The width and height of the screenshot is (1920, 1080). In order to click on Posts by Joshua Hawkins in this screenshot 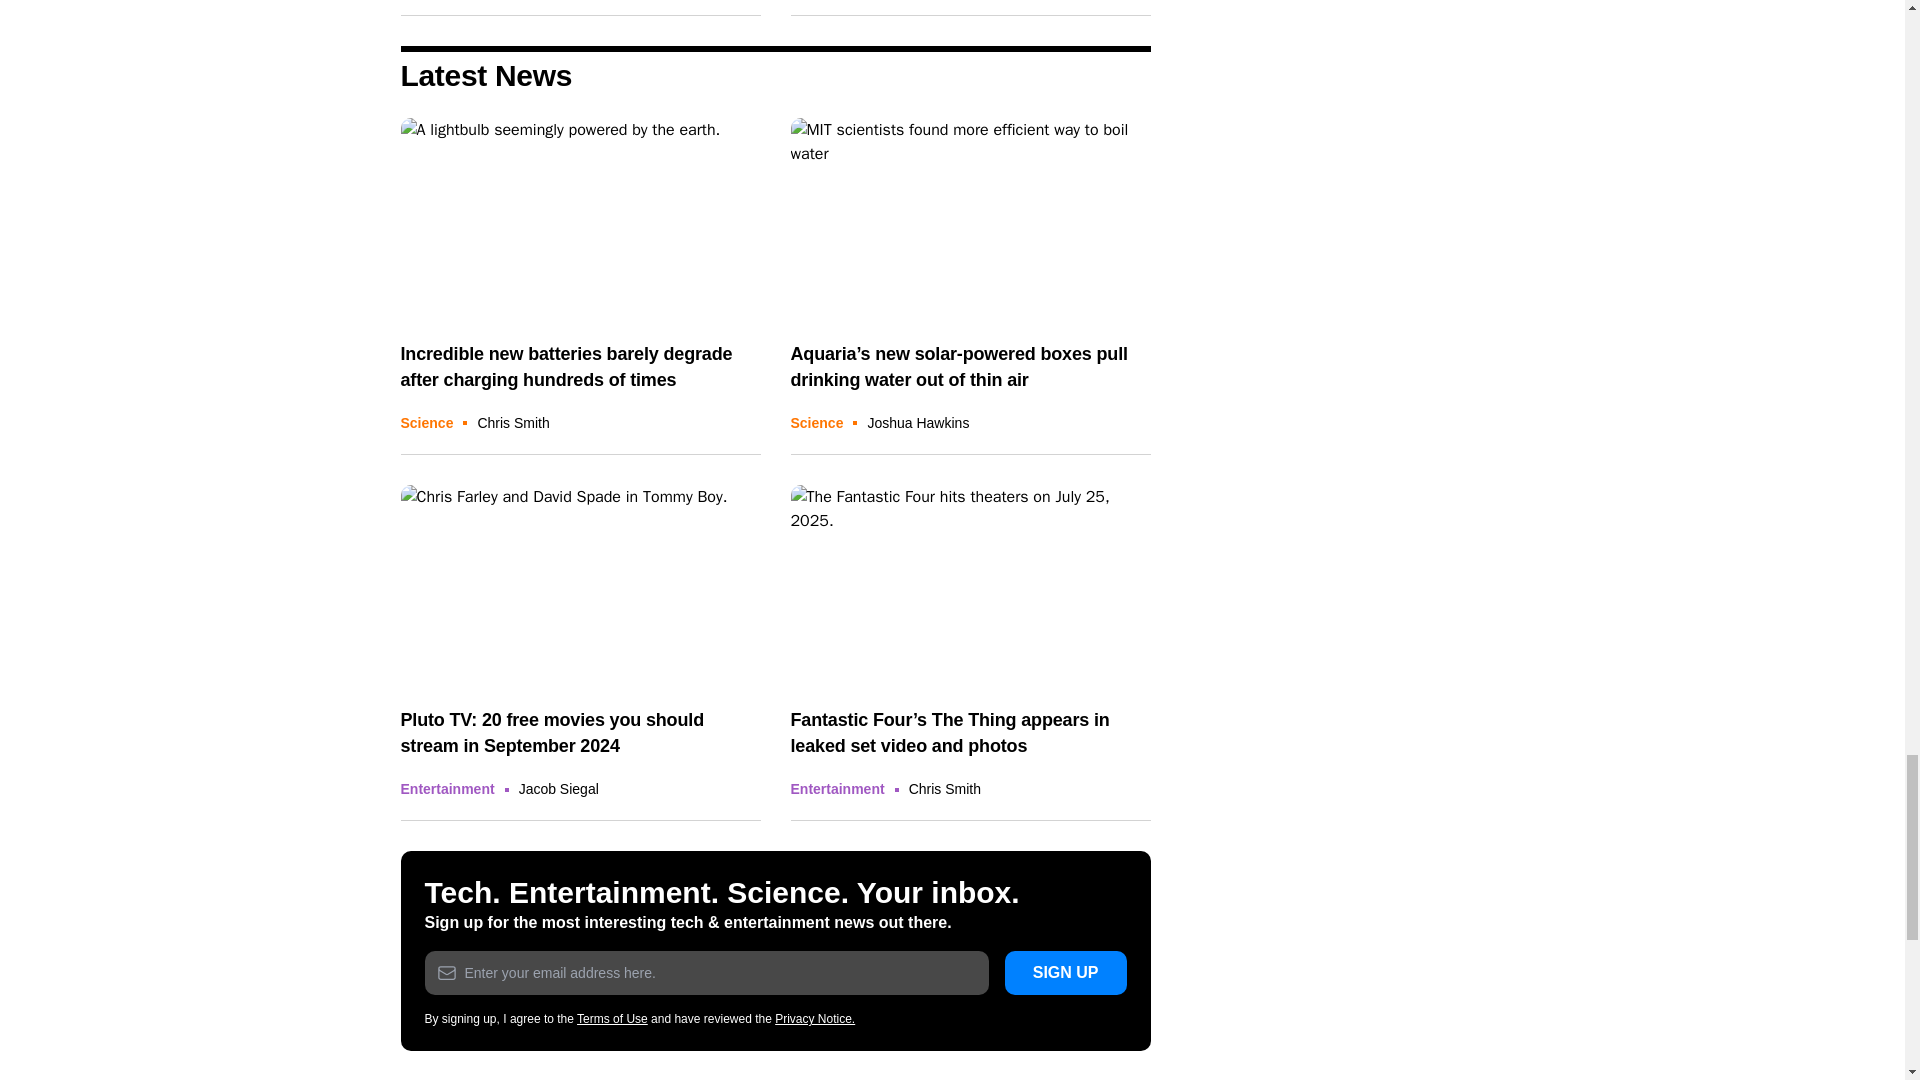, I will do `click(918, 422)`.